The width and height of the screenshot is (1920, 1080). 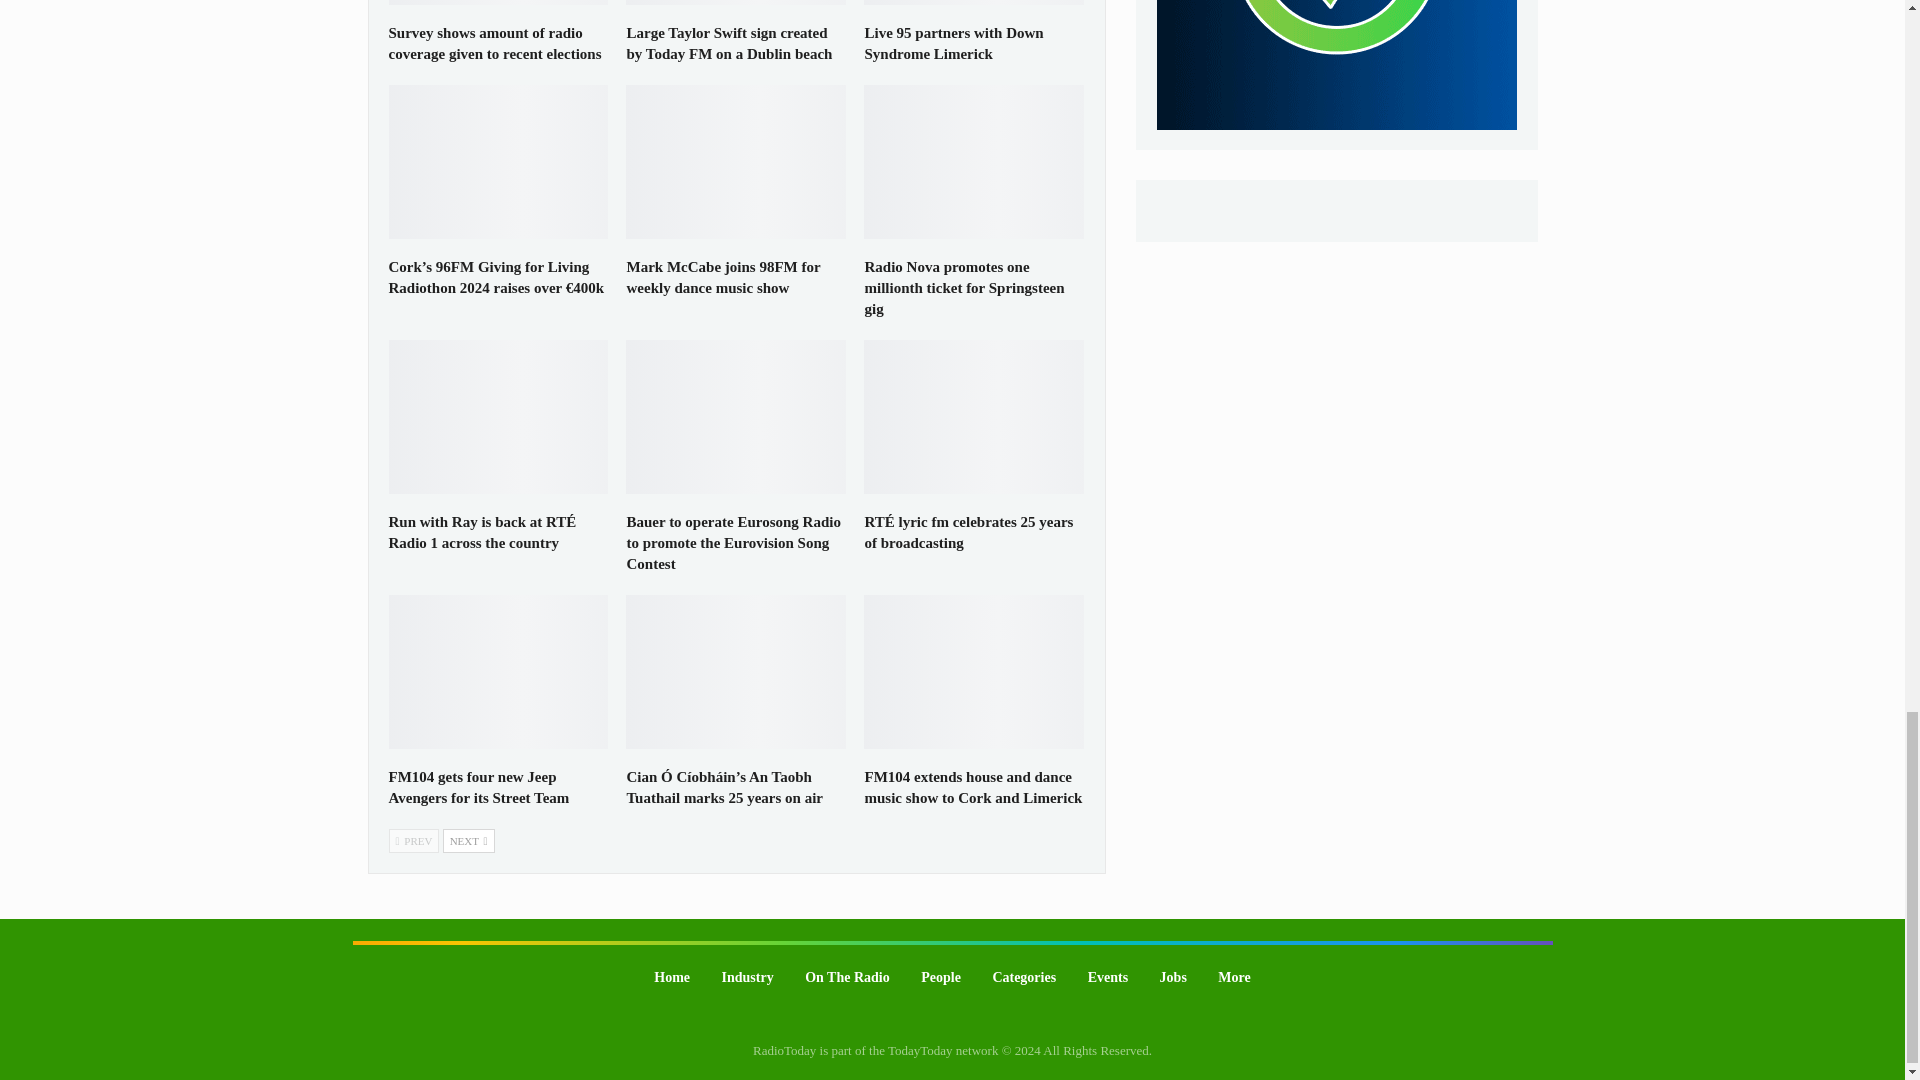 What do you see at coordinates (974, 162) in the screenshot?
I see `Radio Nova promotes one millionth ticket for Springsteen gig` at bounding box center [974, 162].